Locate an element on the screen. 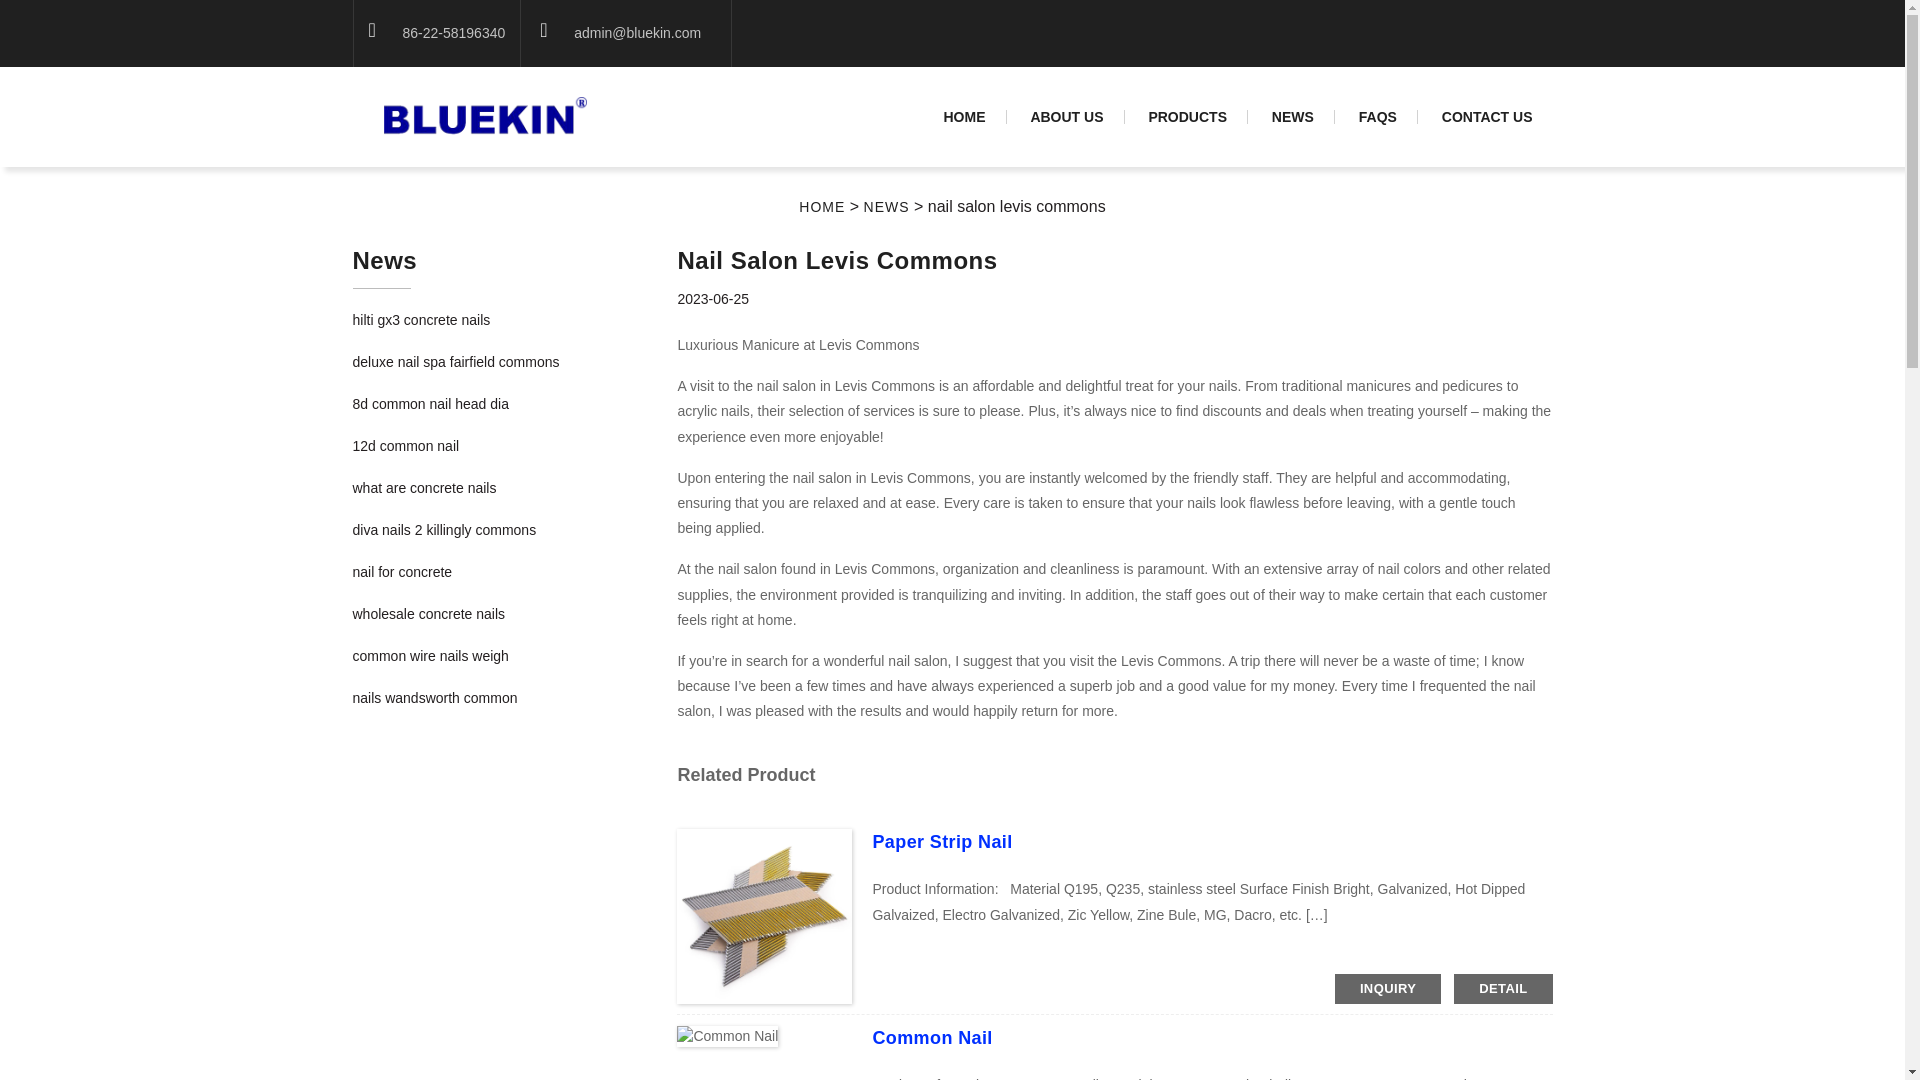 This screenshot has width=1920, height=1080. diva nails 2 killingly commons is located at coordinates (443, 529).